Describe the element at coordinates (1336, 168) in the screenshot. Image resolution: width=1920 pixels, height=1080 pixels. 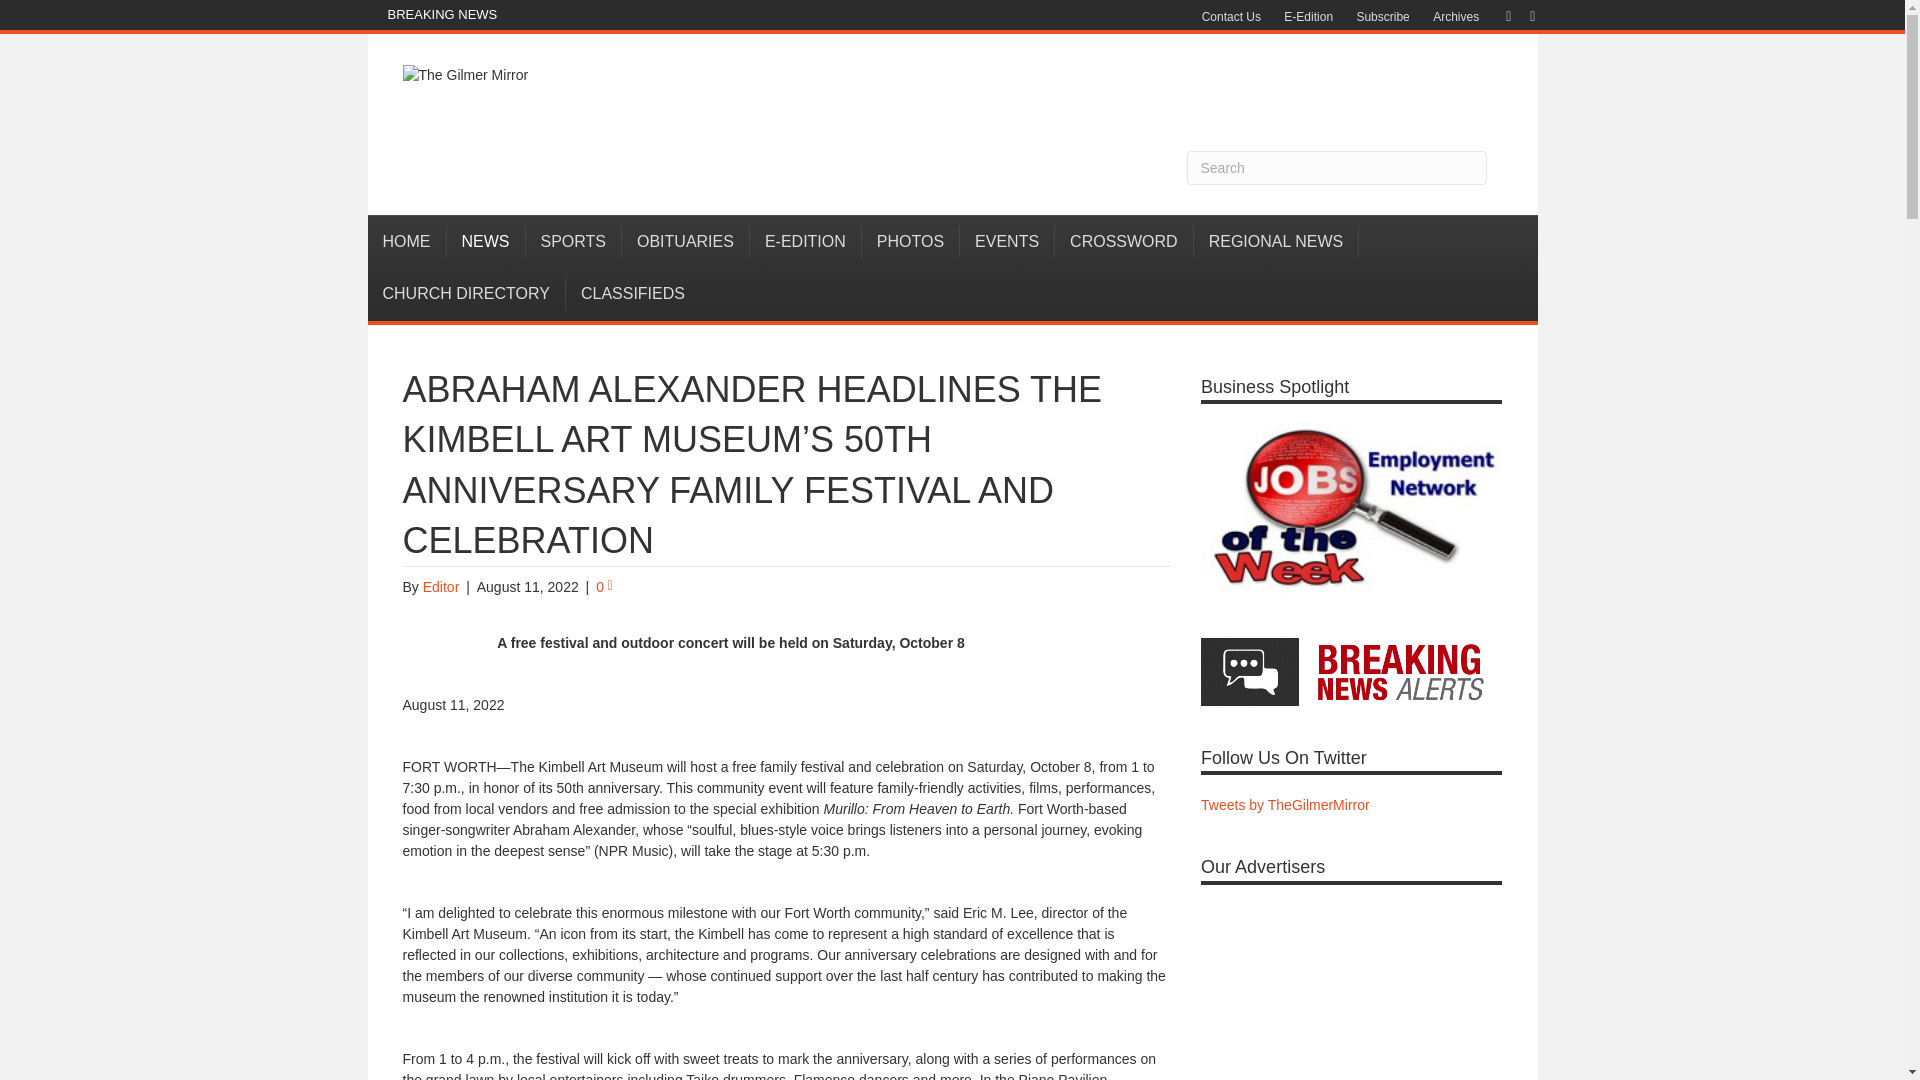
I see `Type and press Enter to search.` at that location.